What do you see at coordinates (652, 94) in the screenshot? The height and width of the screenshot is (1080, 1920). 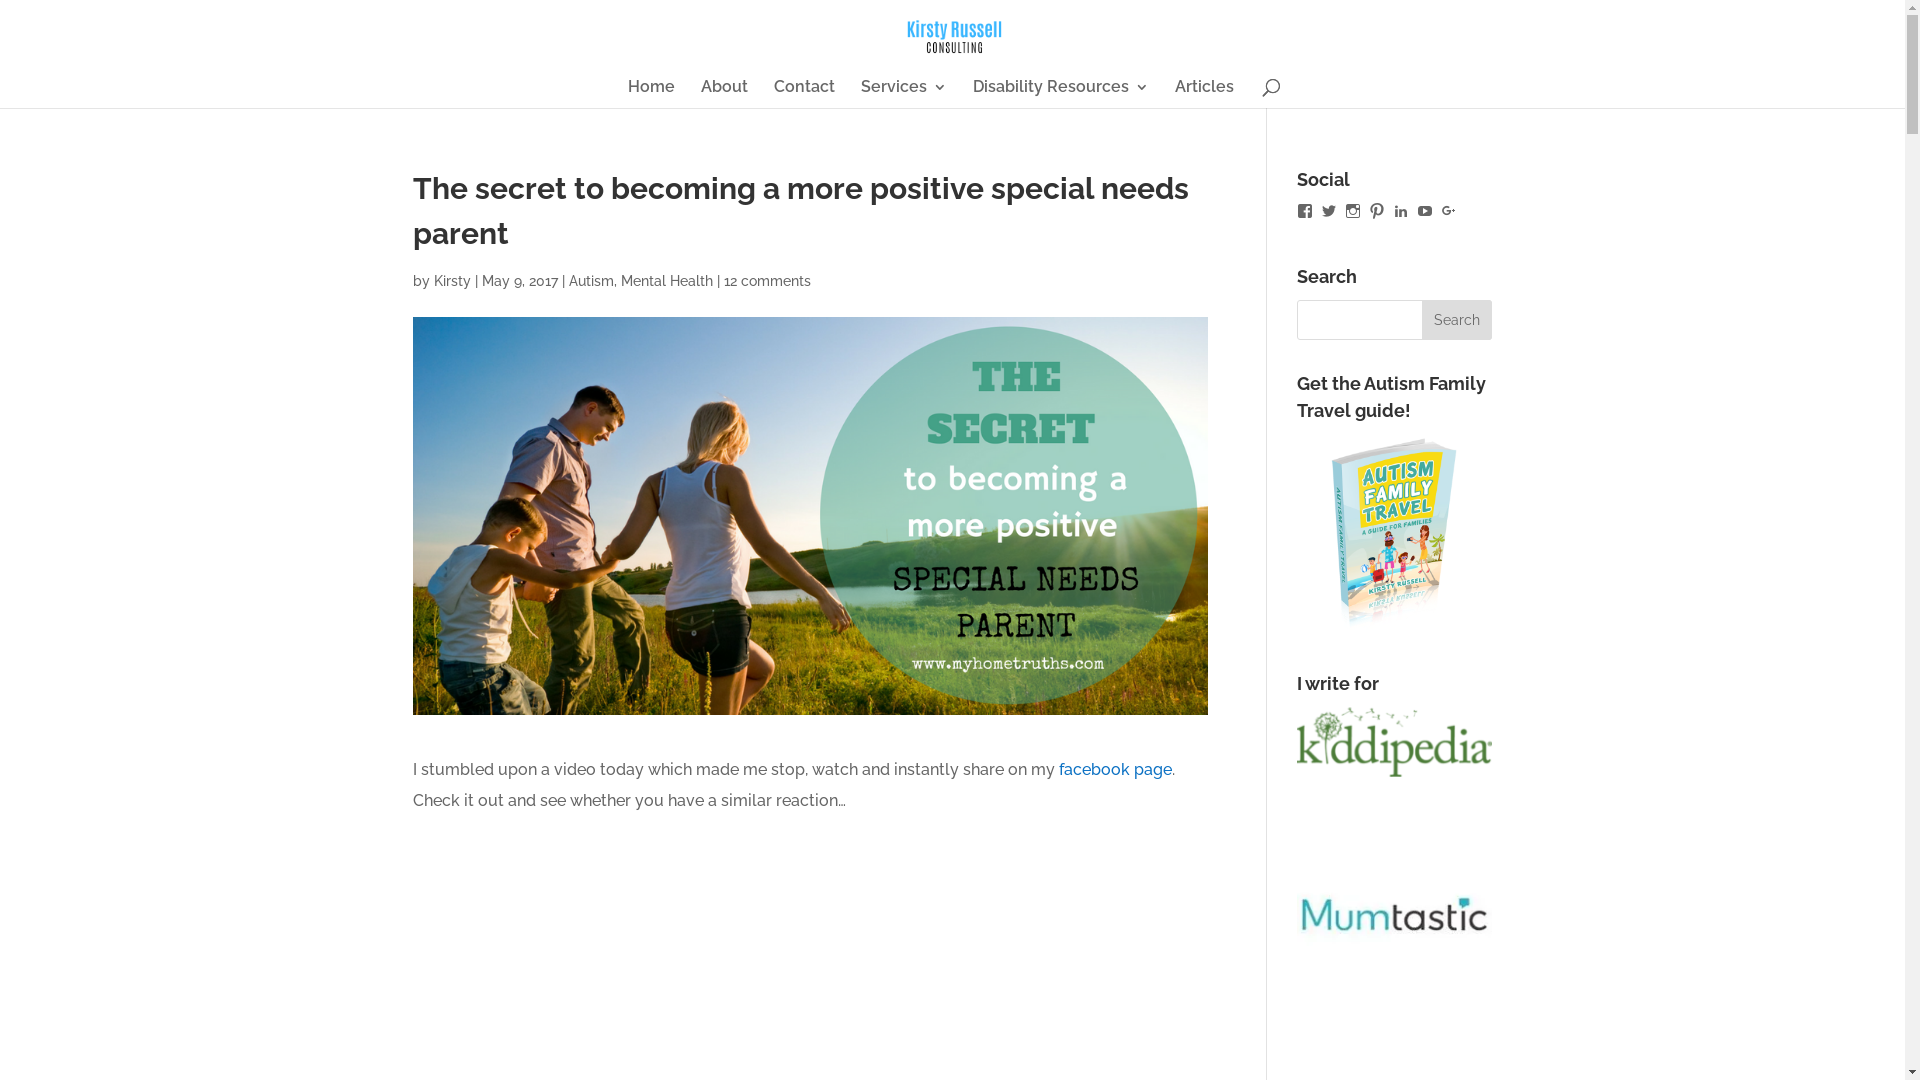 I see `Home` at bounding box center [652, 94].